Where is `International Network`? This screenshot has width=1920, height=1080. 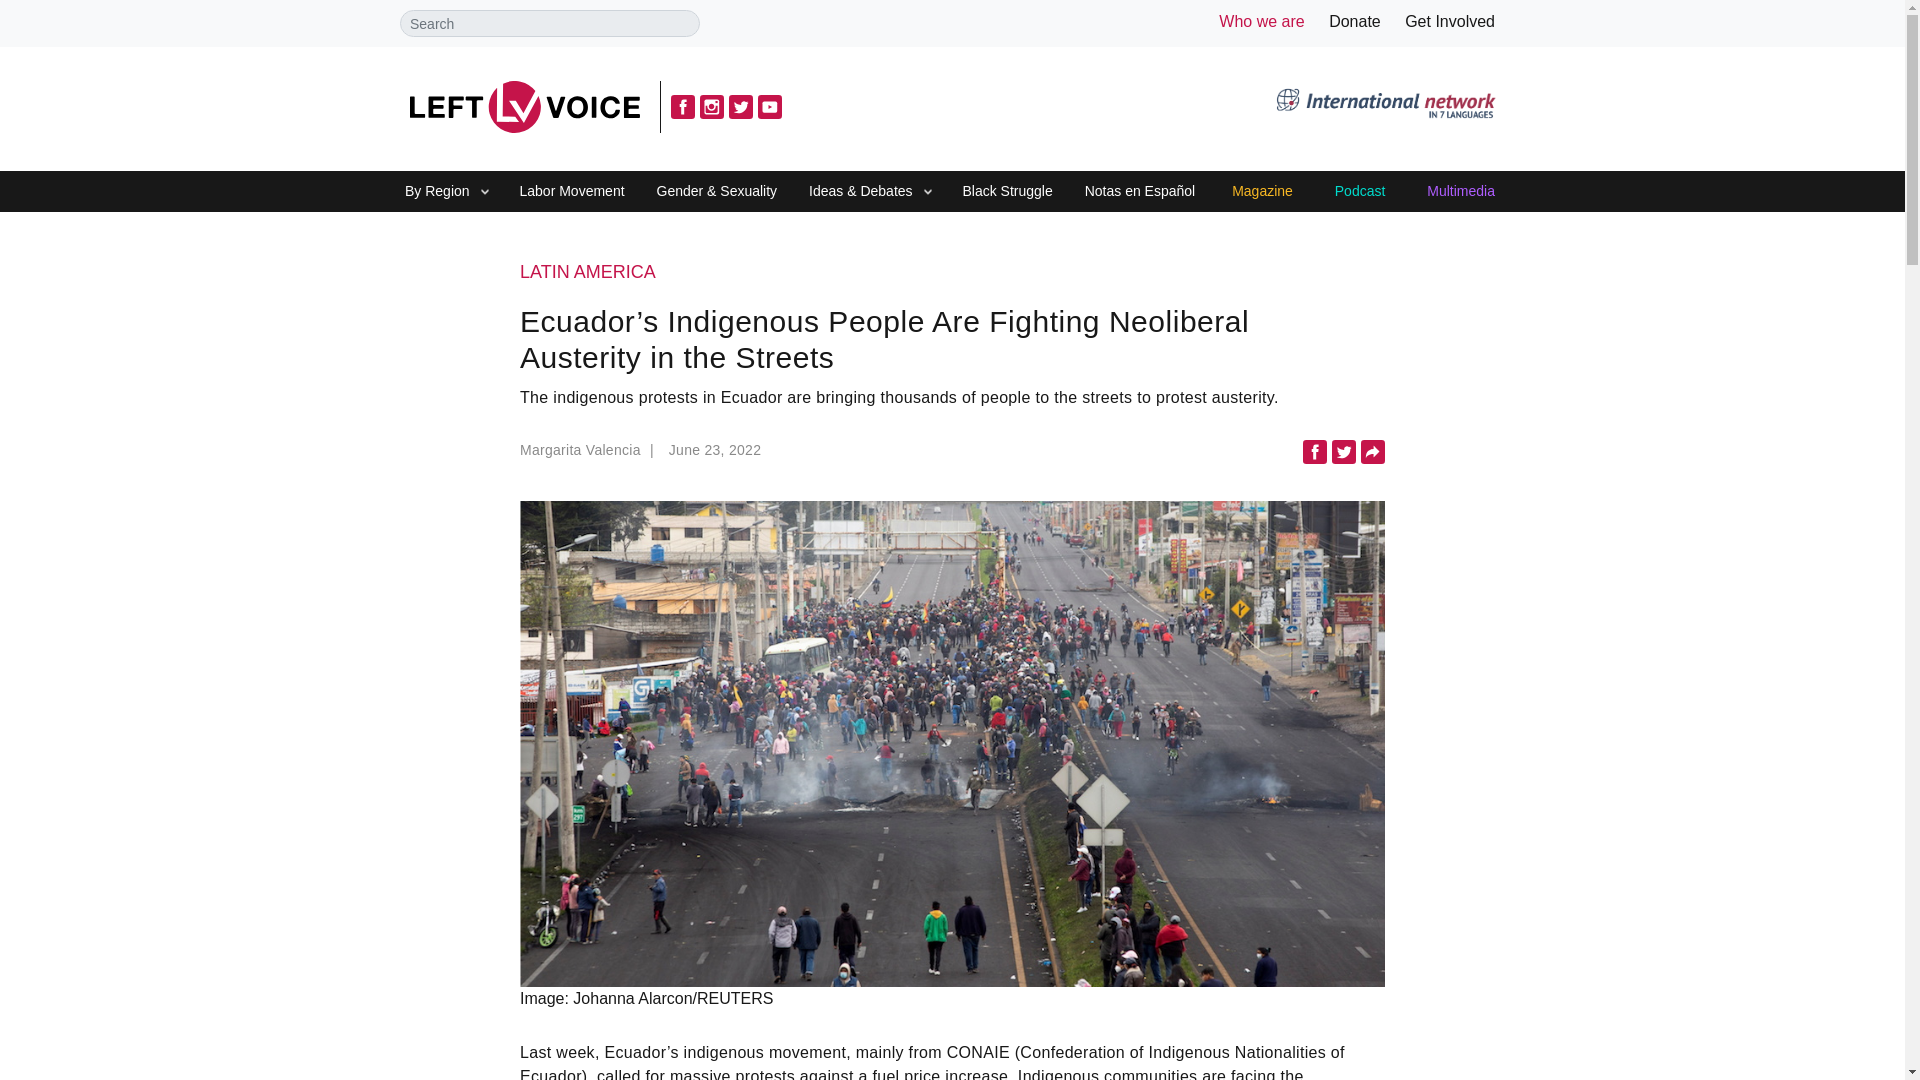 International Network is located at coordinates (1385, 106).